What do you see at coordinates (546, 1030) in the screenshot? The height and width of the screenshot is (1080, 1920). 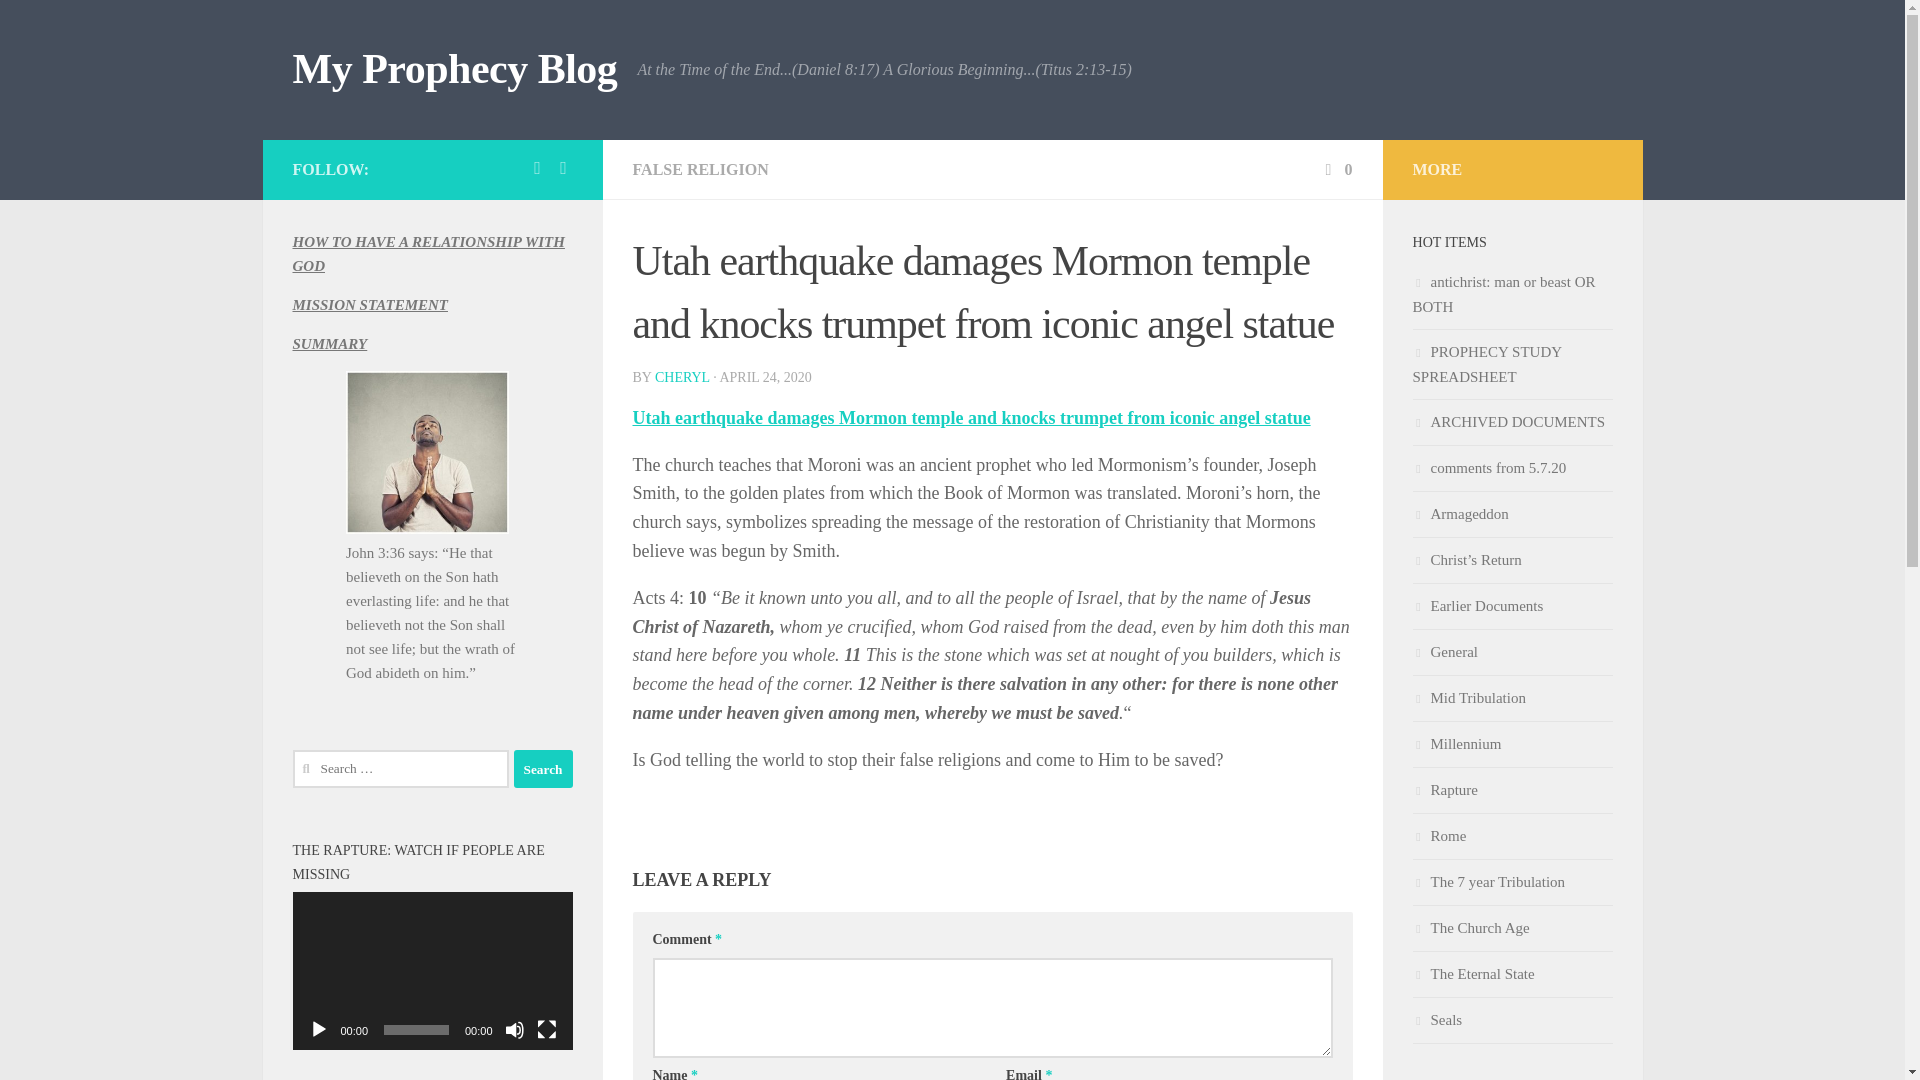 I see `Fullscreen` at bounding box center [546, 1030].